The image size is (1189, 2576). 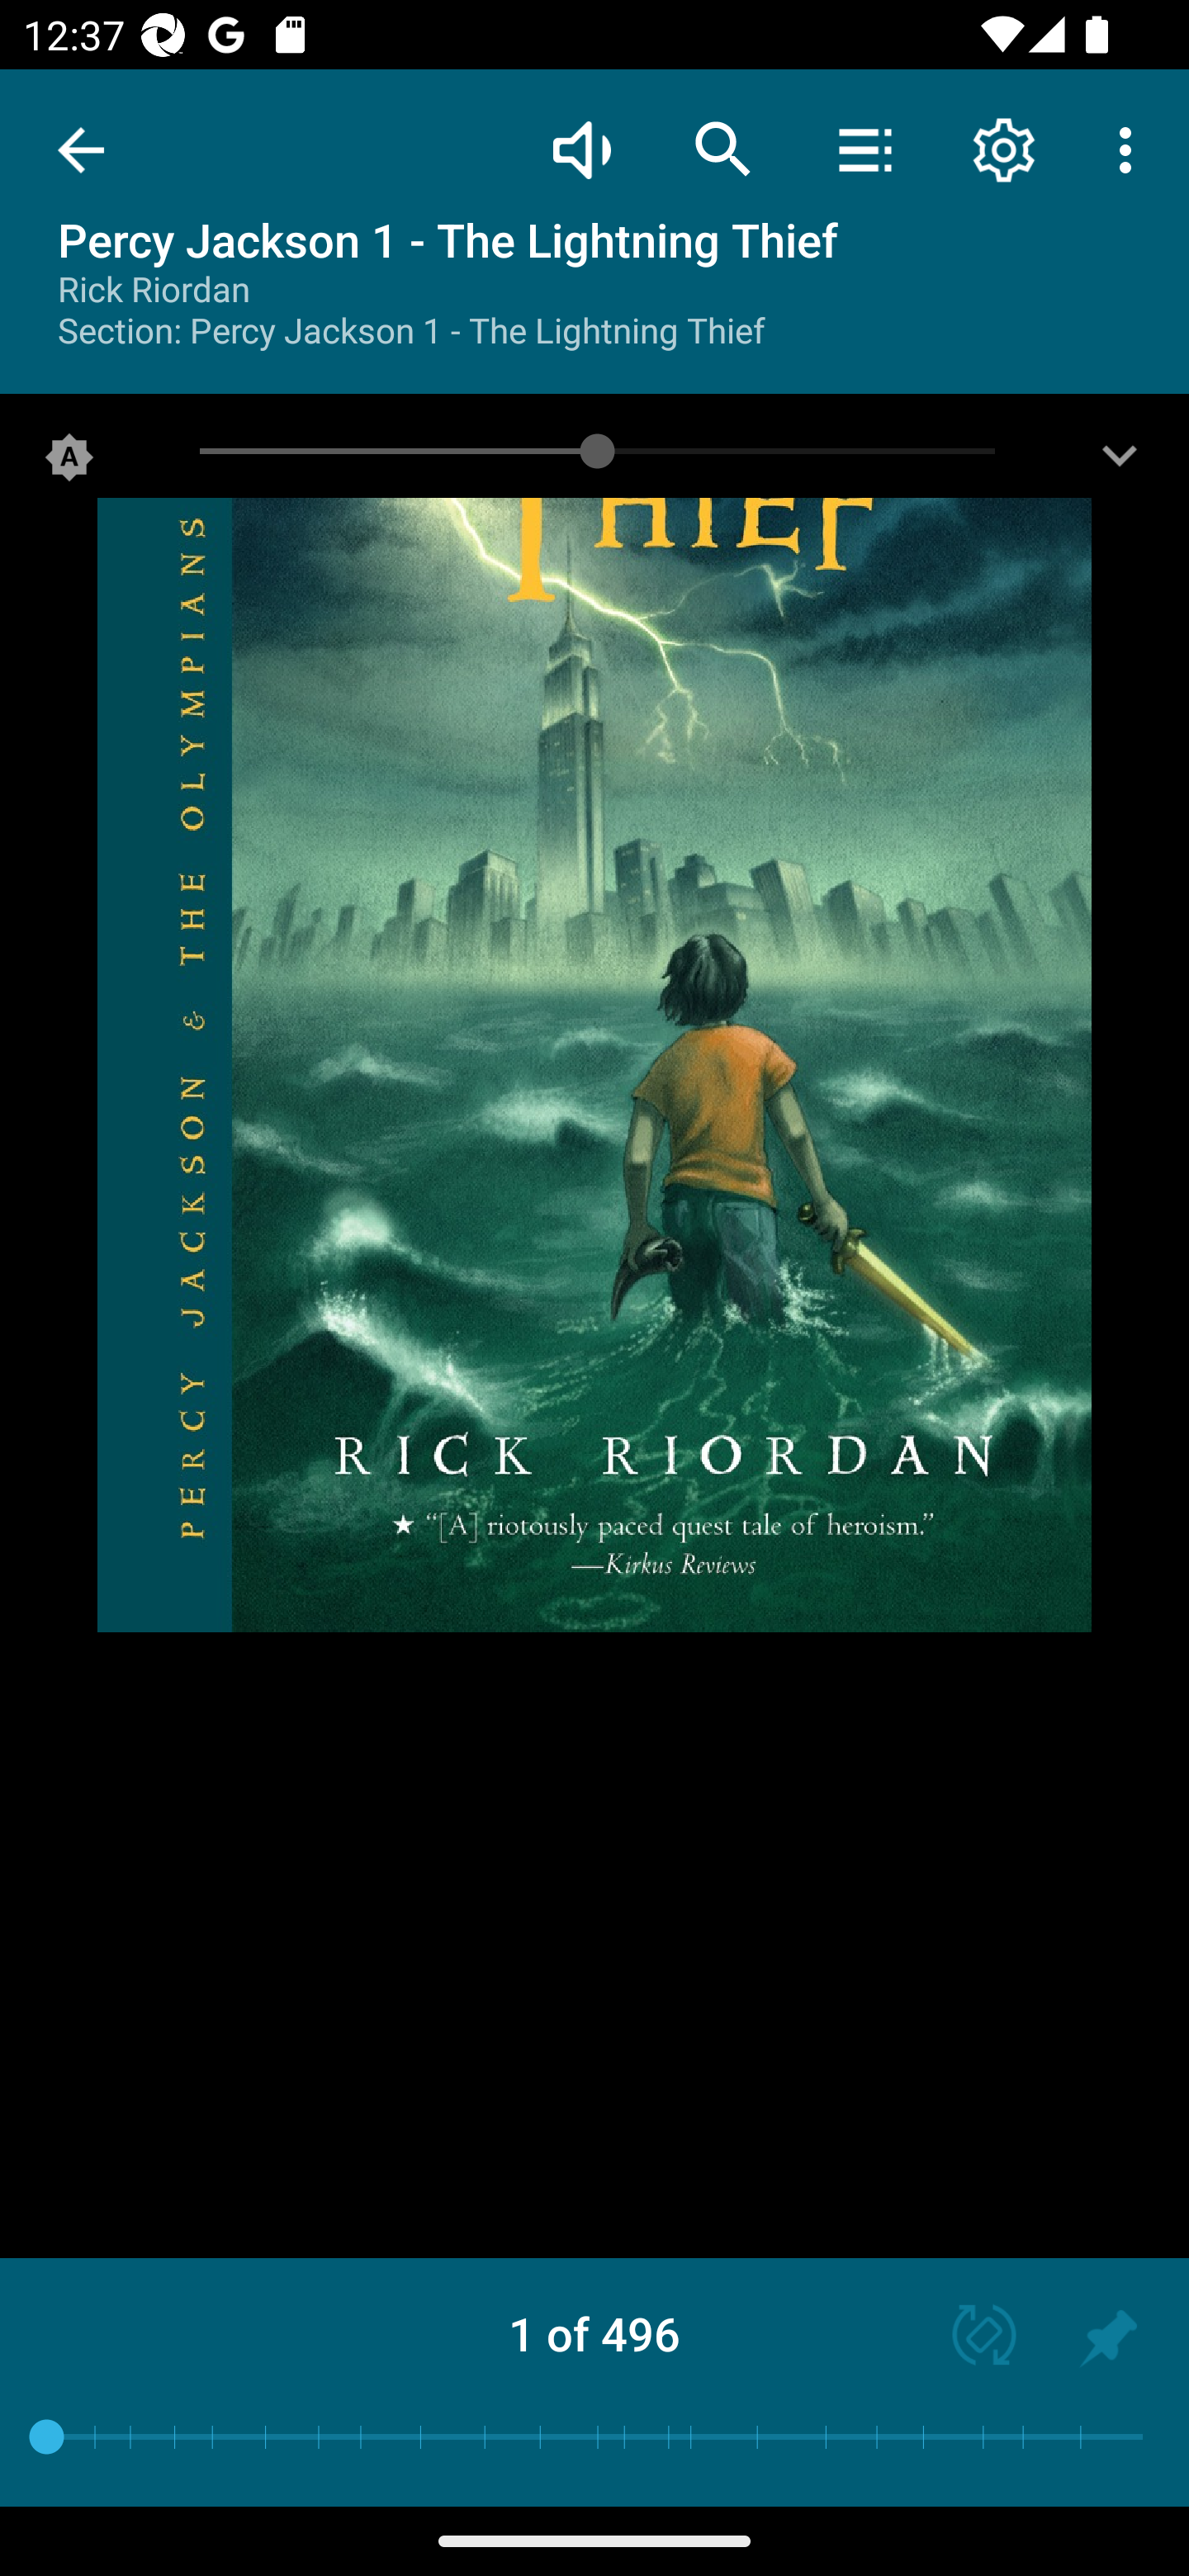 I want to click on Add to history, so click(x=1108, y=2338).